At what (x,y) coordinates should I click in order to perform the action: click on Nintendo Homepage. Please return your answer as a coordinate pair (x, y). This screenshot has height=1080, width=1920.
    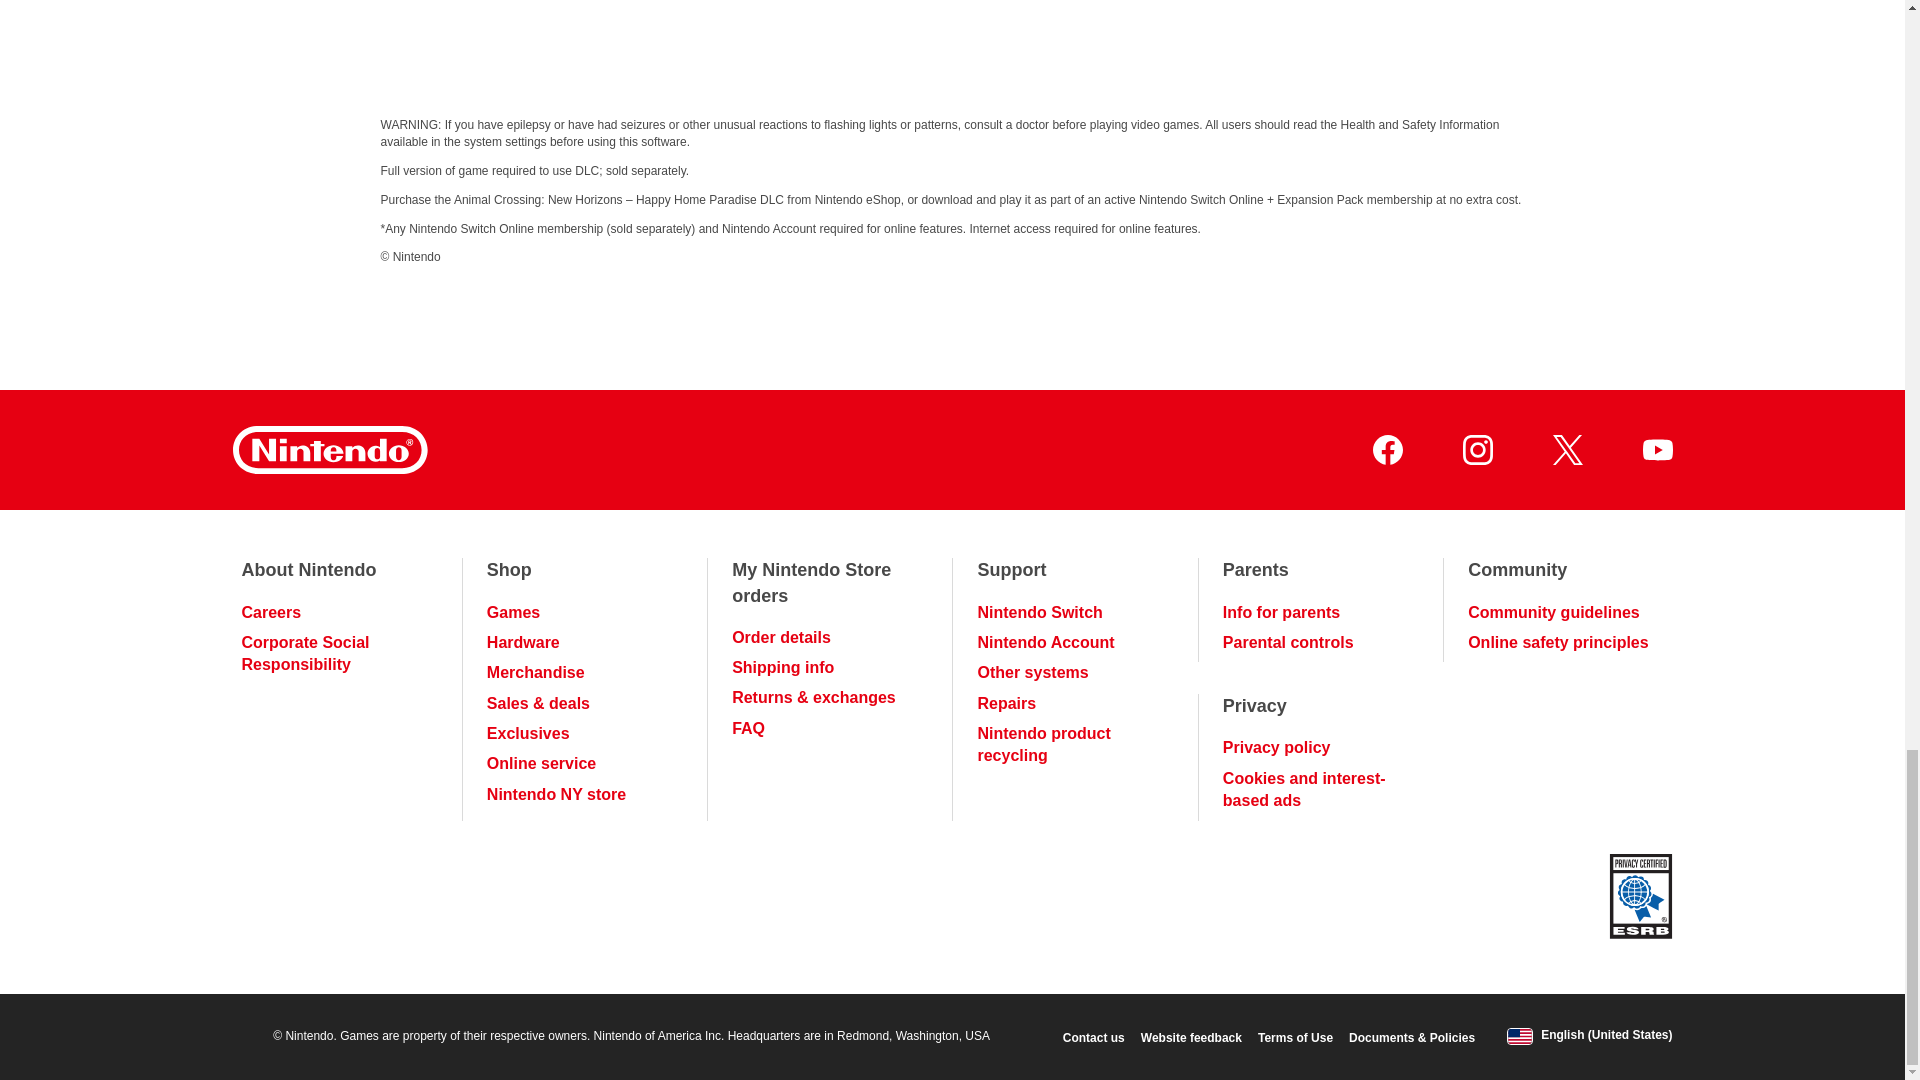
    Looking at the image, I should click on (329, 450).